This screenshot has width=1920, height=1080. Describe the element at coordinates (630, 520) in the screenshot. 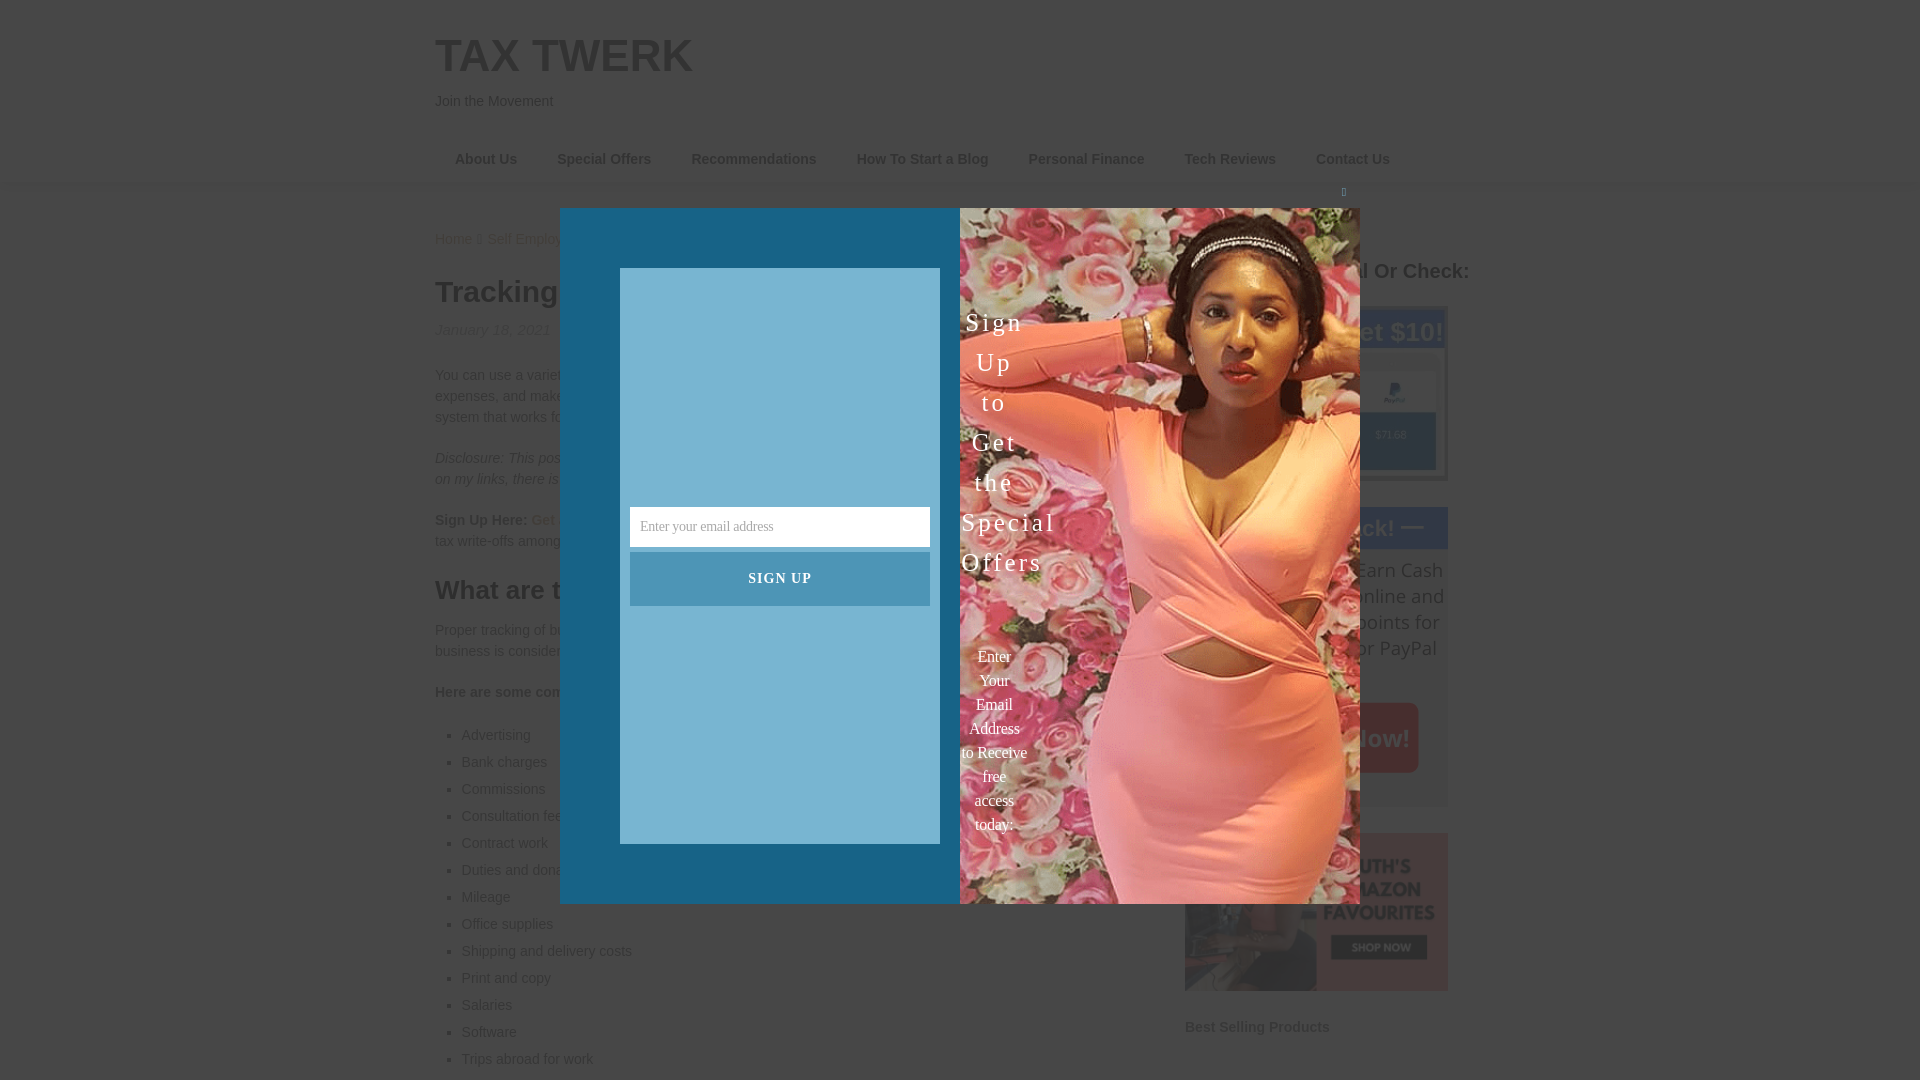

I see `Get a lot of tax write-offs here` at that location.